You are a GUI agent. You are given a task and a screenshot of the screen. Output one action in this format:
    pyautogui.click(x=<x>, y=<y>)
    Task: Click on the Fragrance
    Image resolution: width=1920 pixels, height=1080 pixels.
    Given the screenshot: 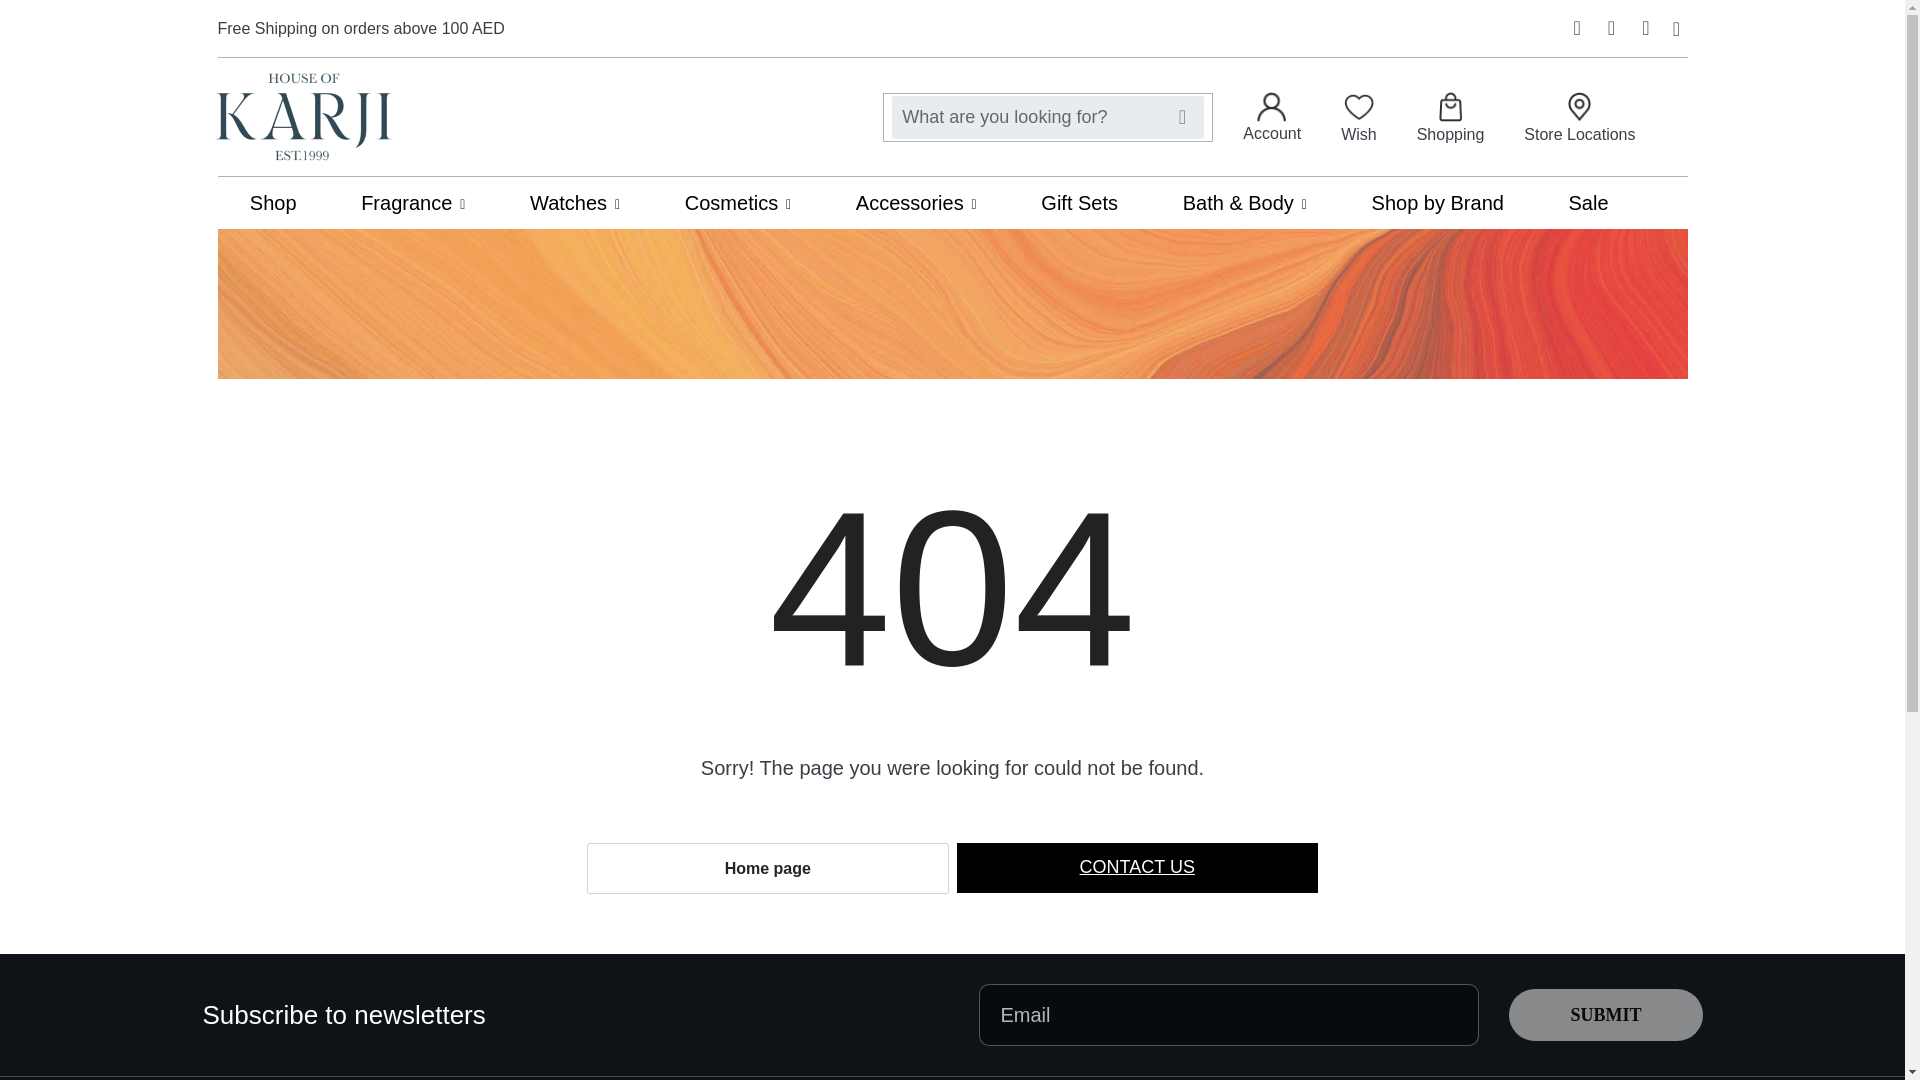 What is the action you would take?
    pyautogui.click(x=412, y=202)
    